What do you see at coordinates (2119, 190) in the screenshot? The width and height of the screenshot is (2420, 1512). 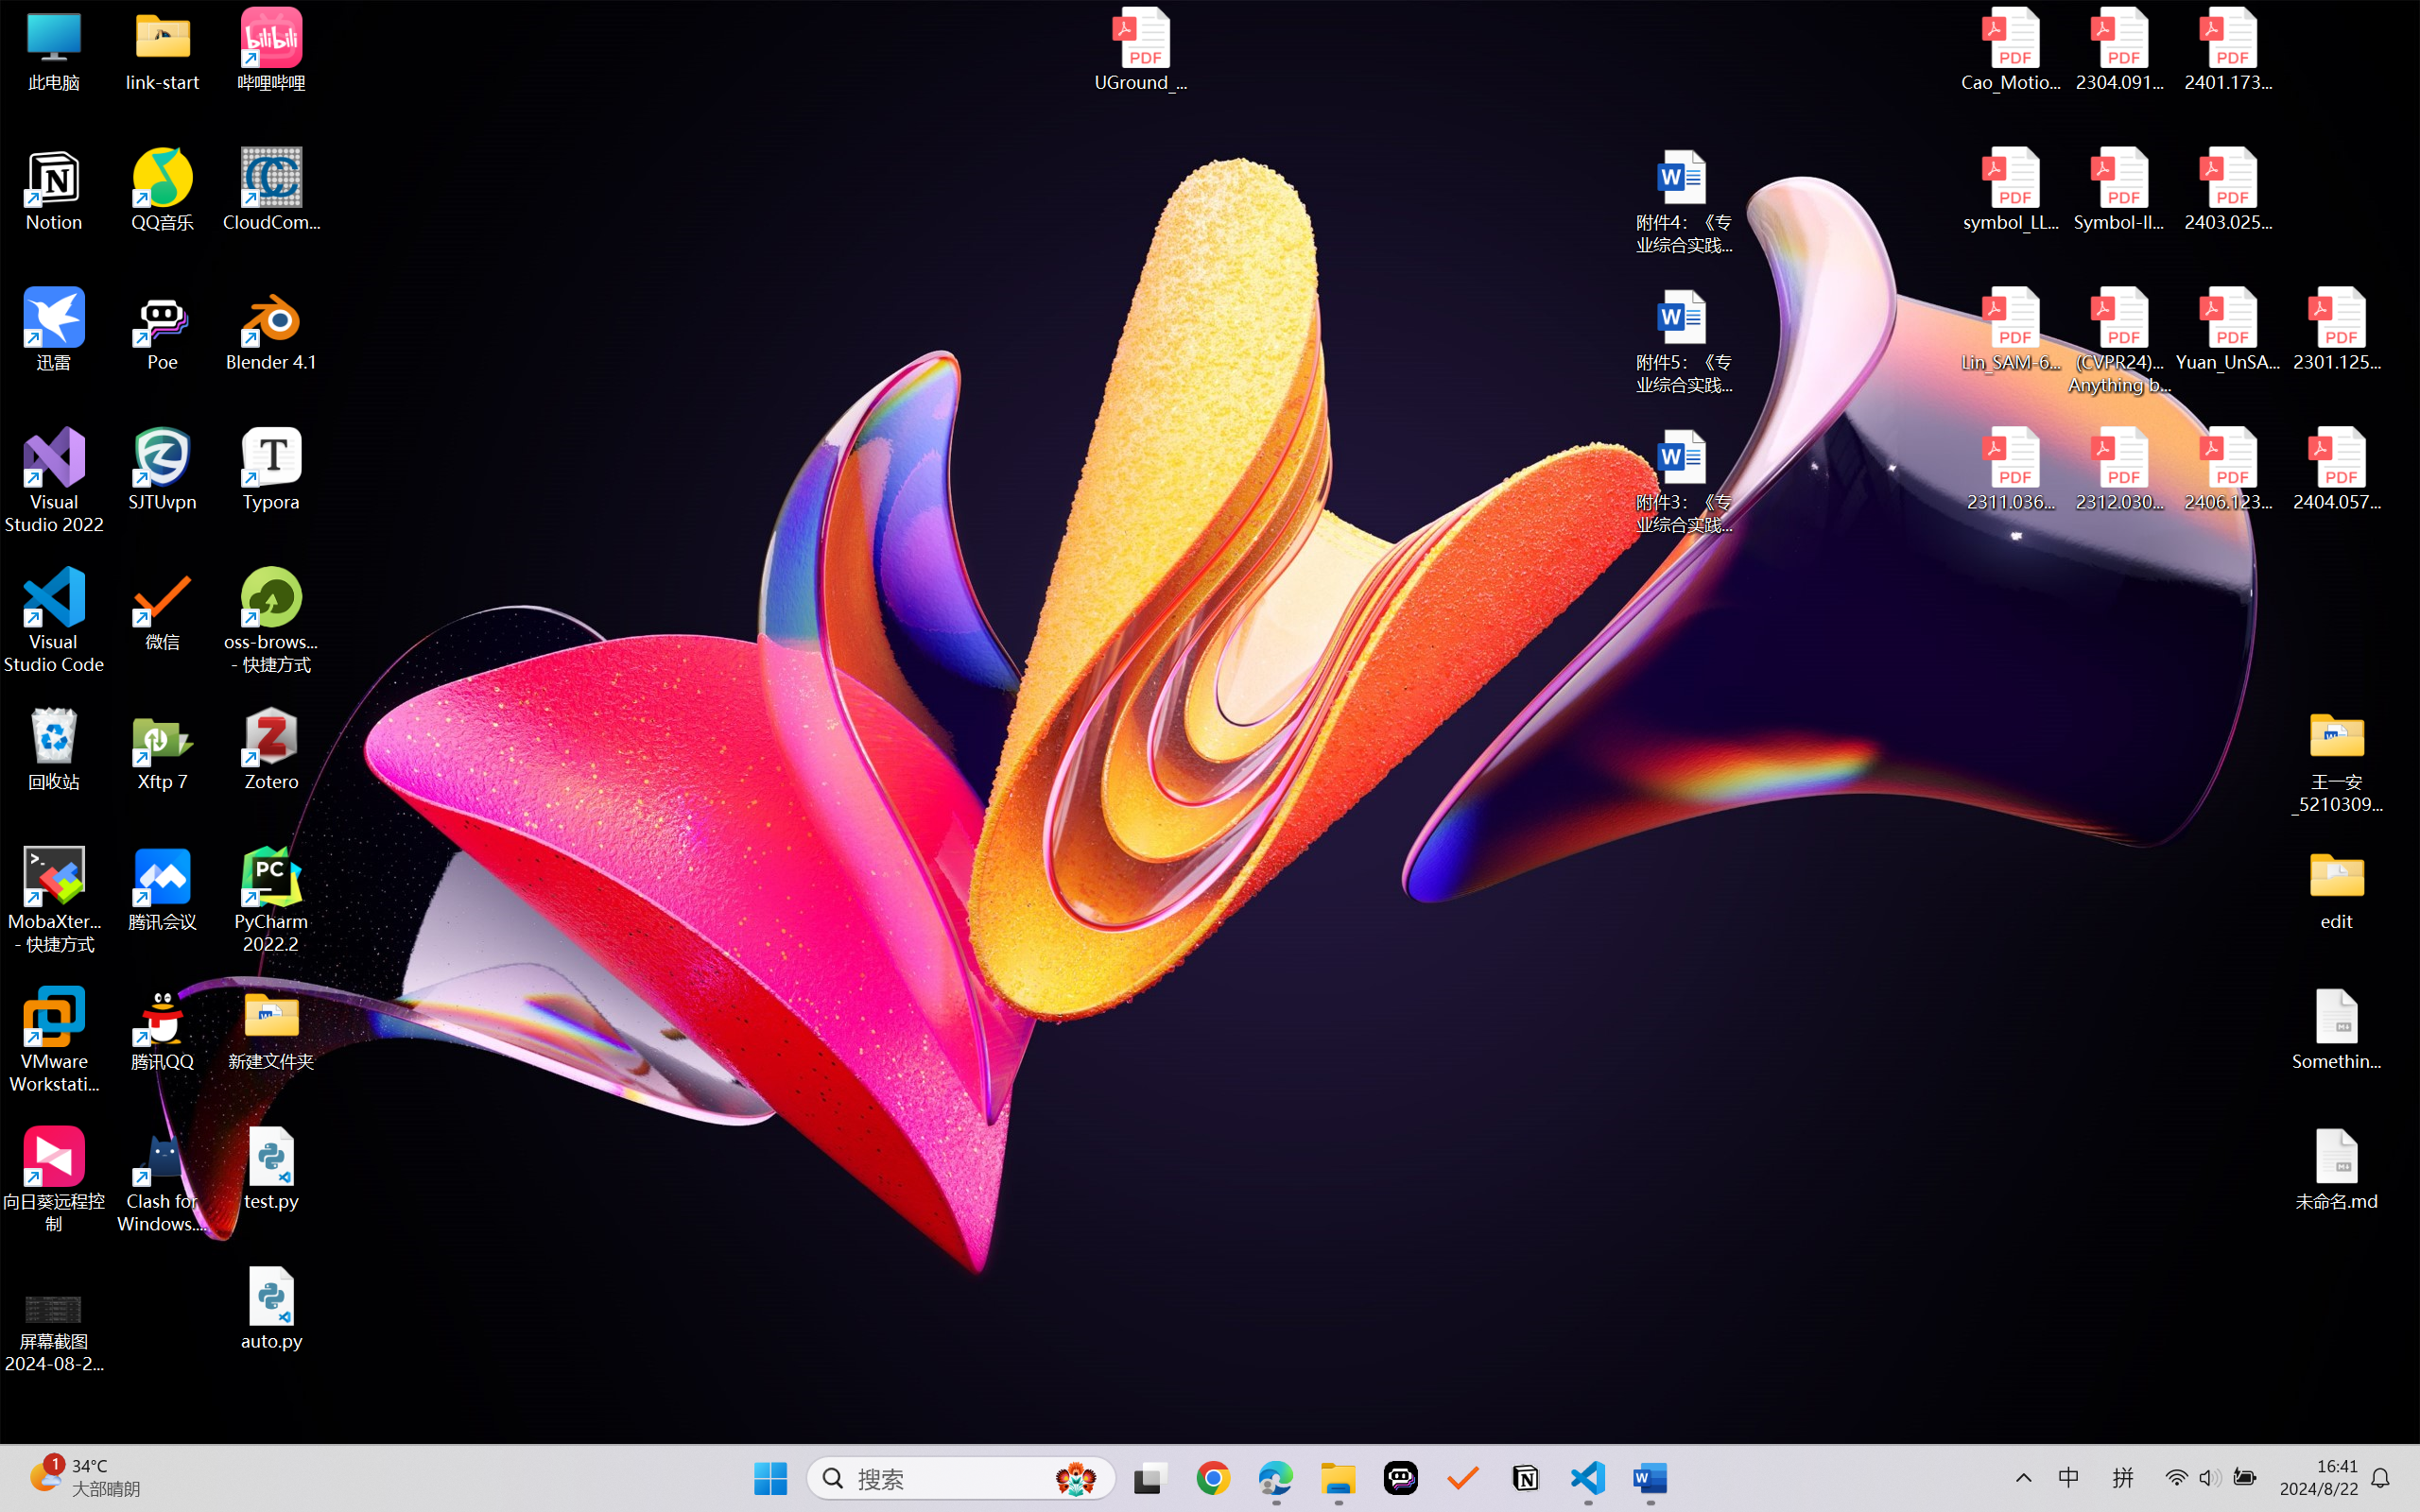 I see `Symbol-llm-v2.pdf` at bounding box center [2119, 190].